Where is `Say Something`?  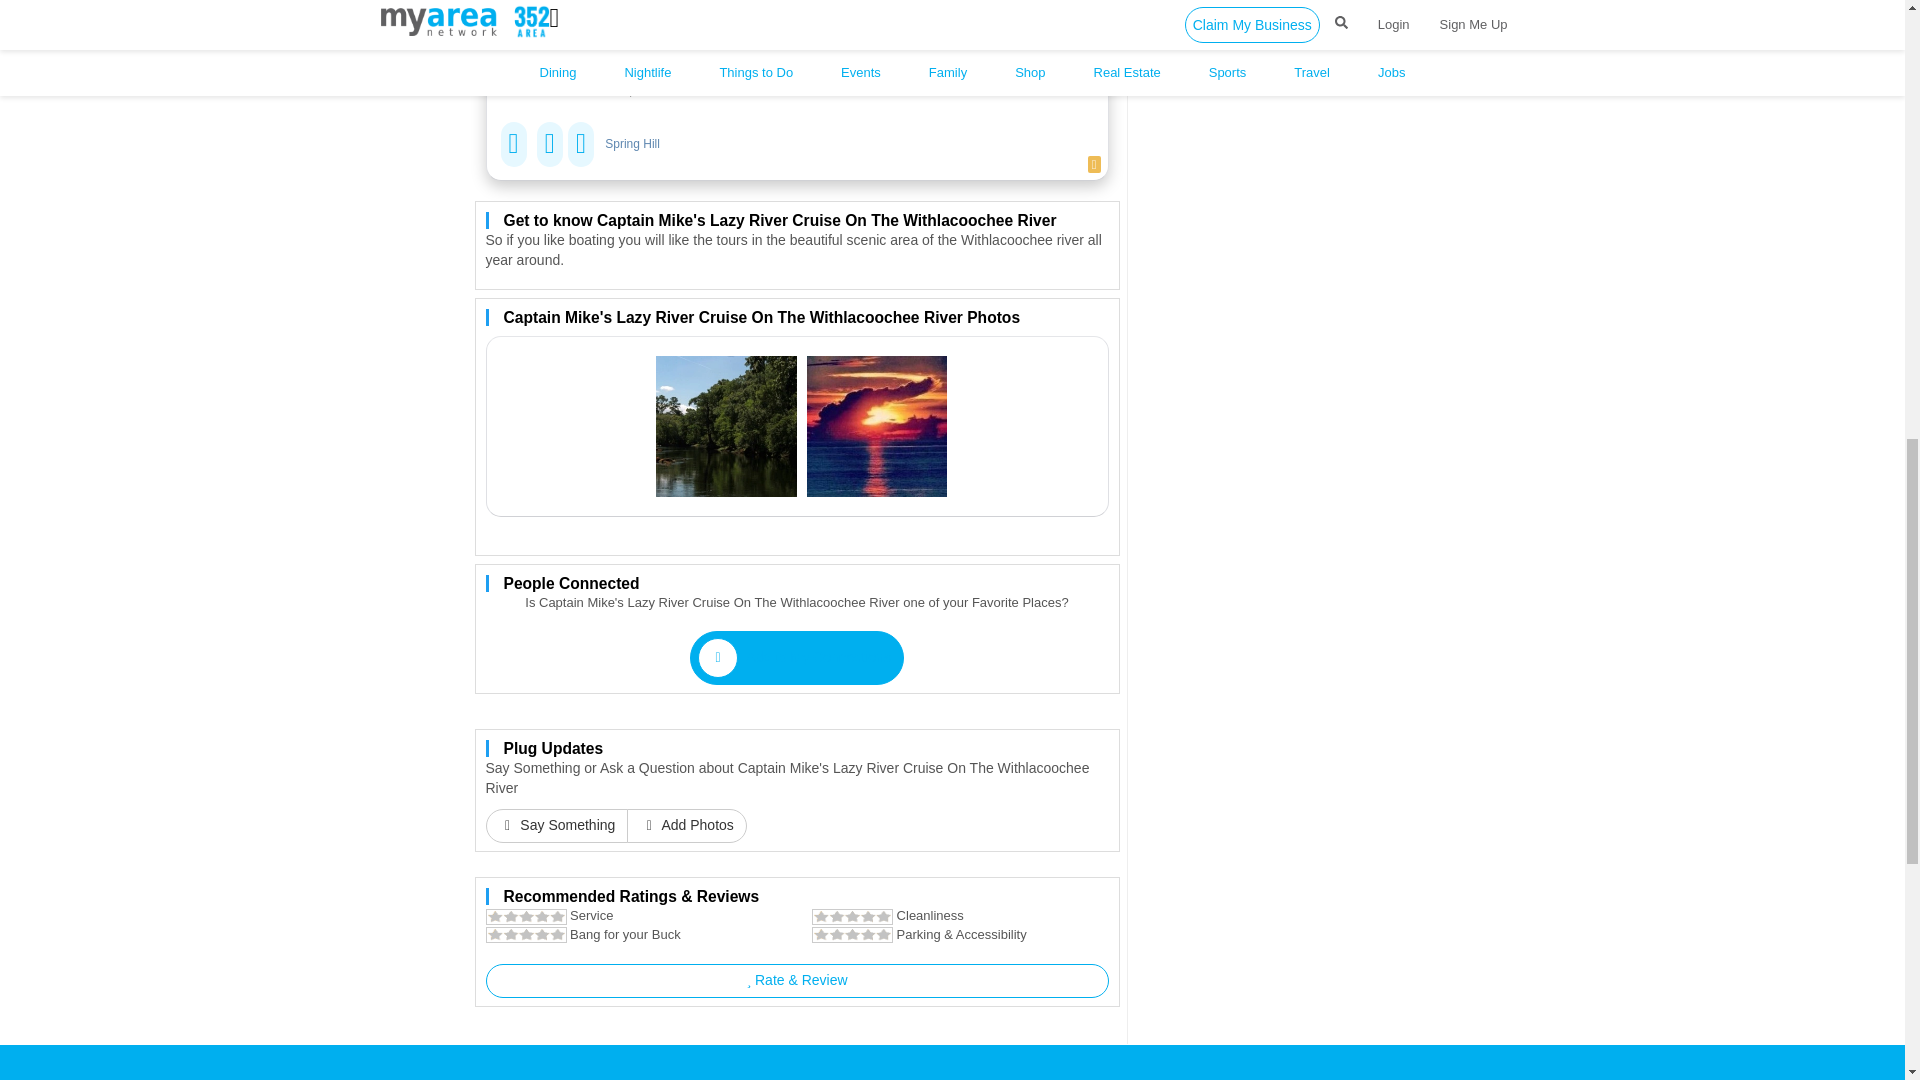 Say Something is located at coordinates (557, 826).